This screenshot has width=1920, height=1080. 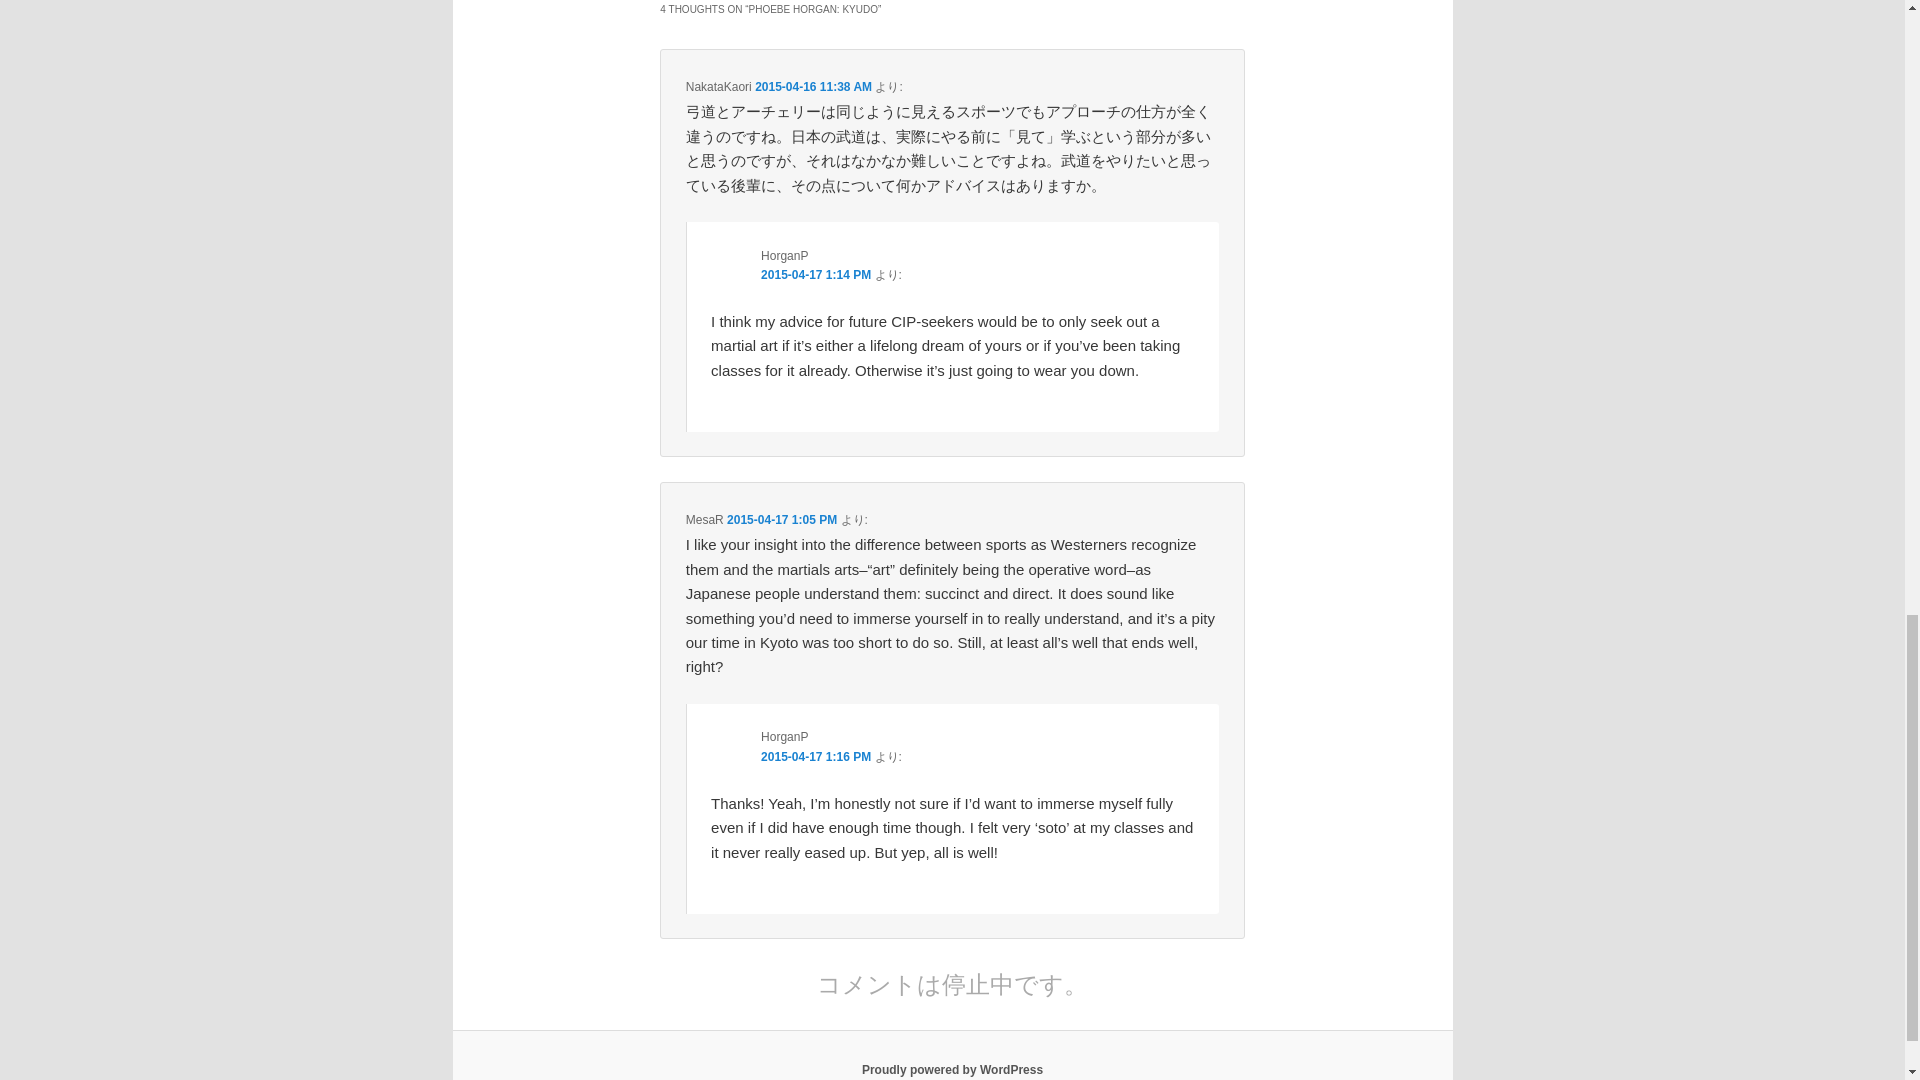 What do you see at coordinates (782, 520) in the screenshot?
I see `2015-04-17 1:05 PM` at bounding box center [782, 520].